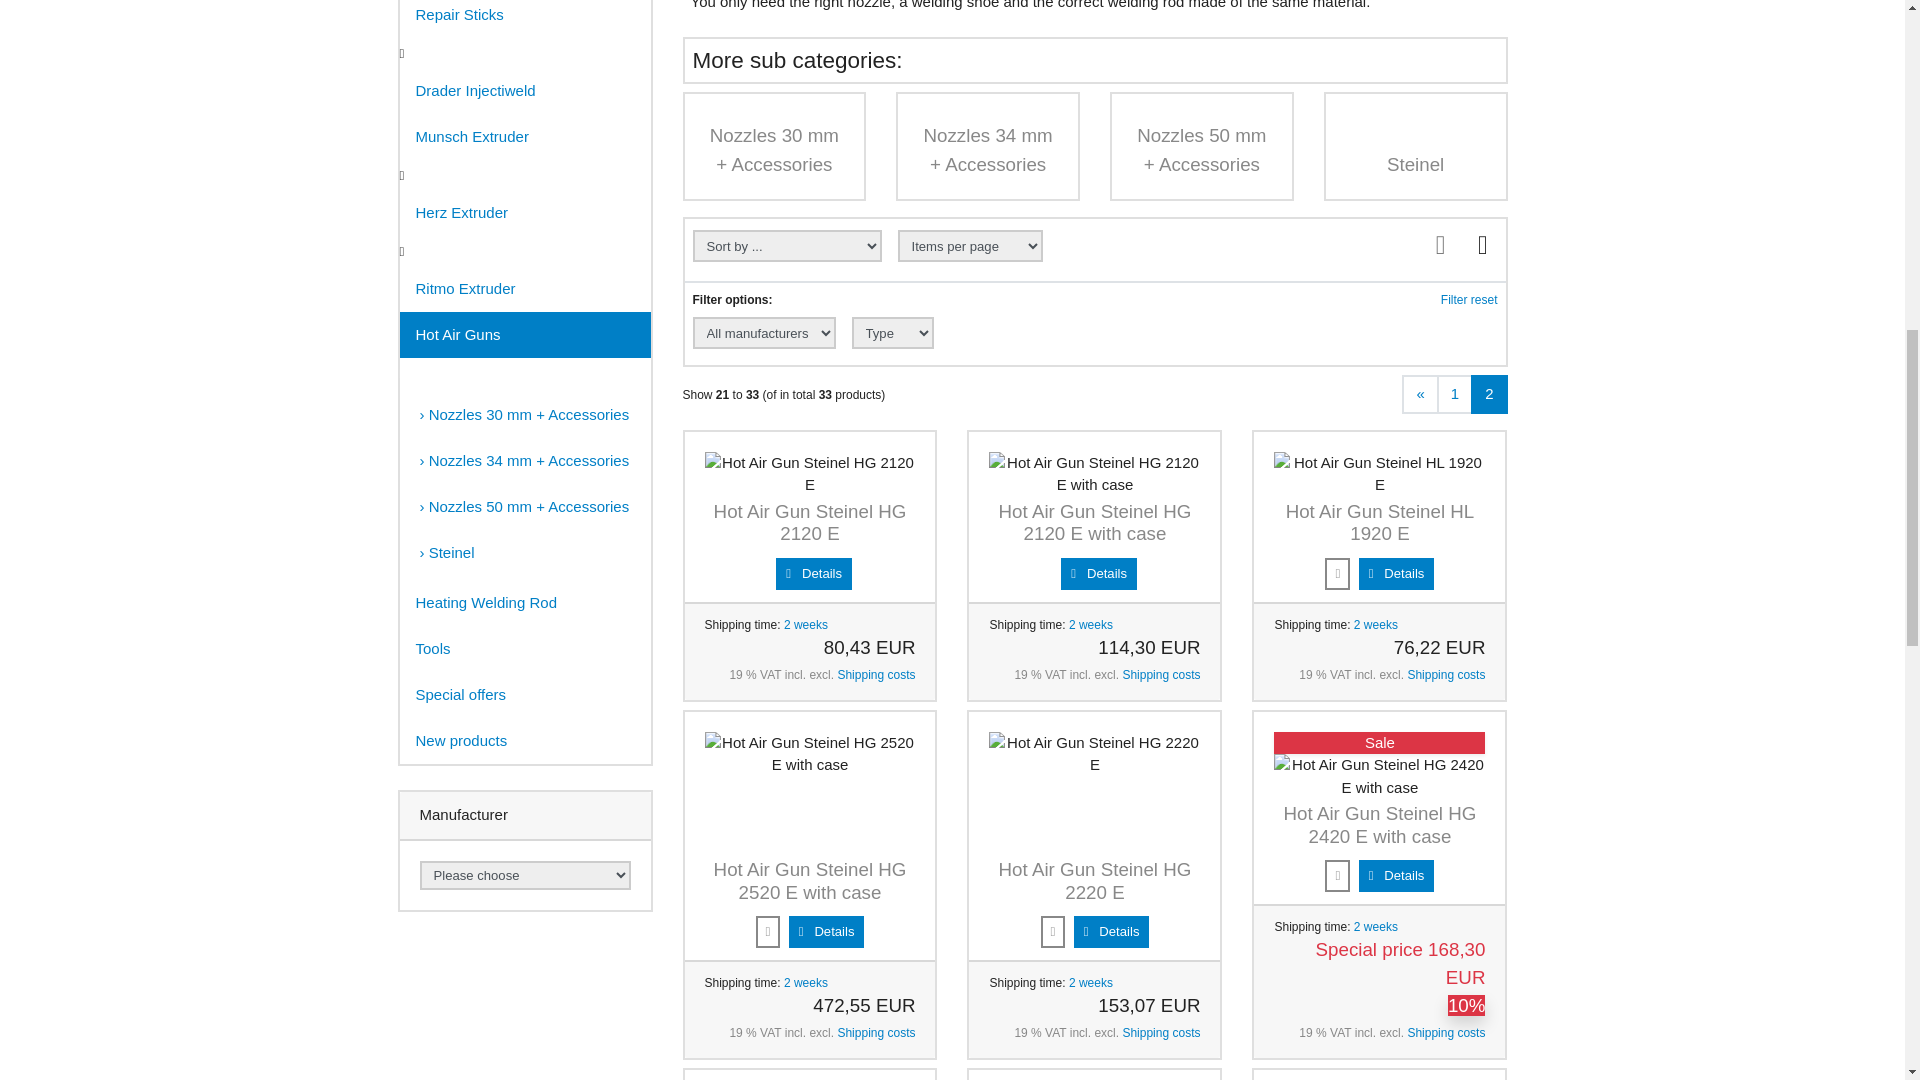 The height and width of the screenshot is (1080, 1920). I want to click on Ritmo Extruder, so click(524, 288).